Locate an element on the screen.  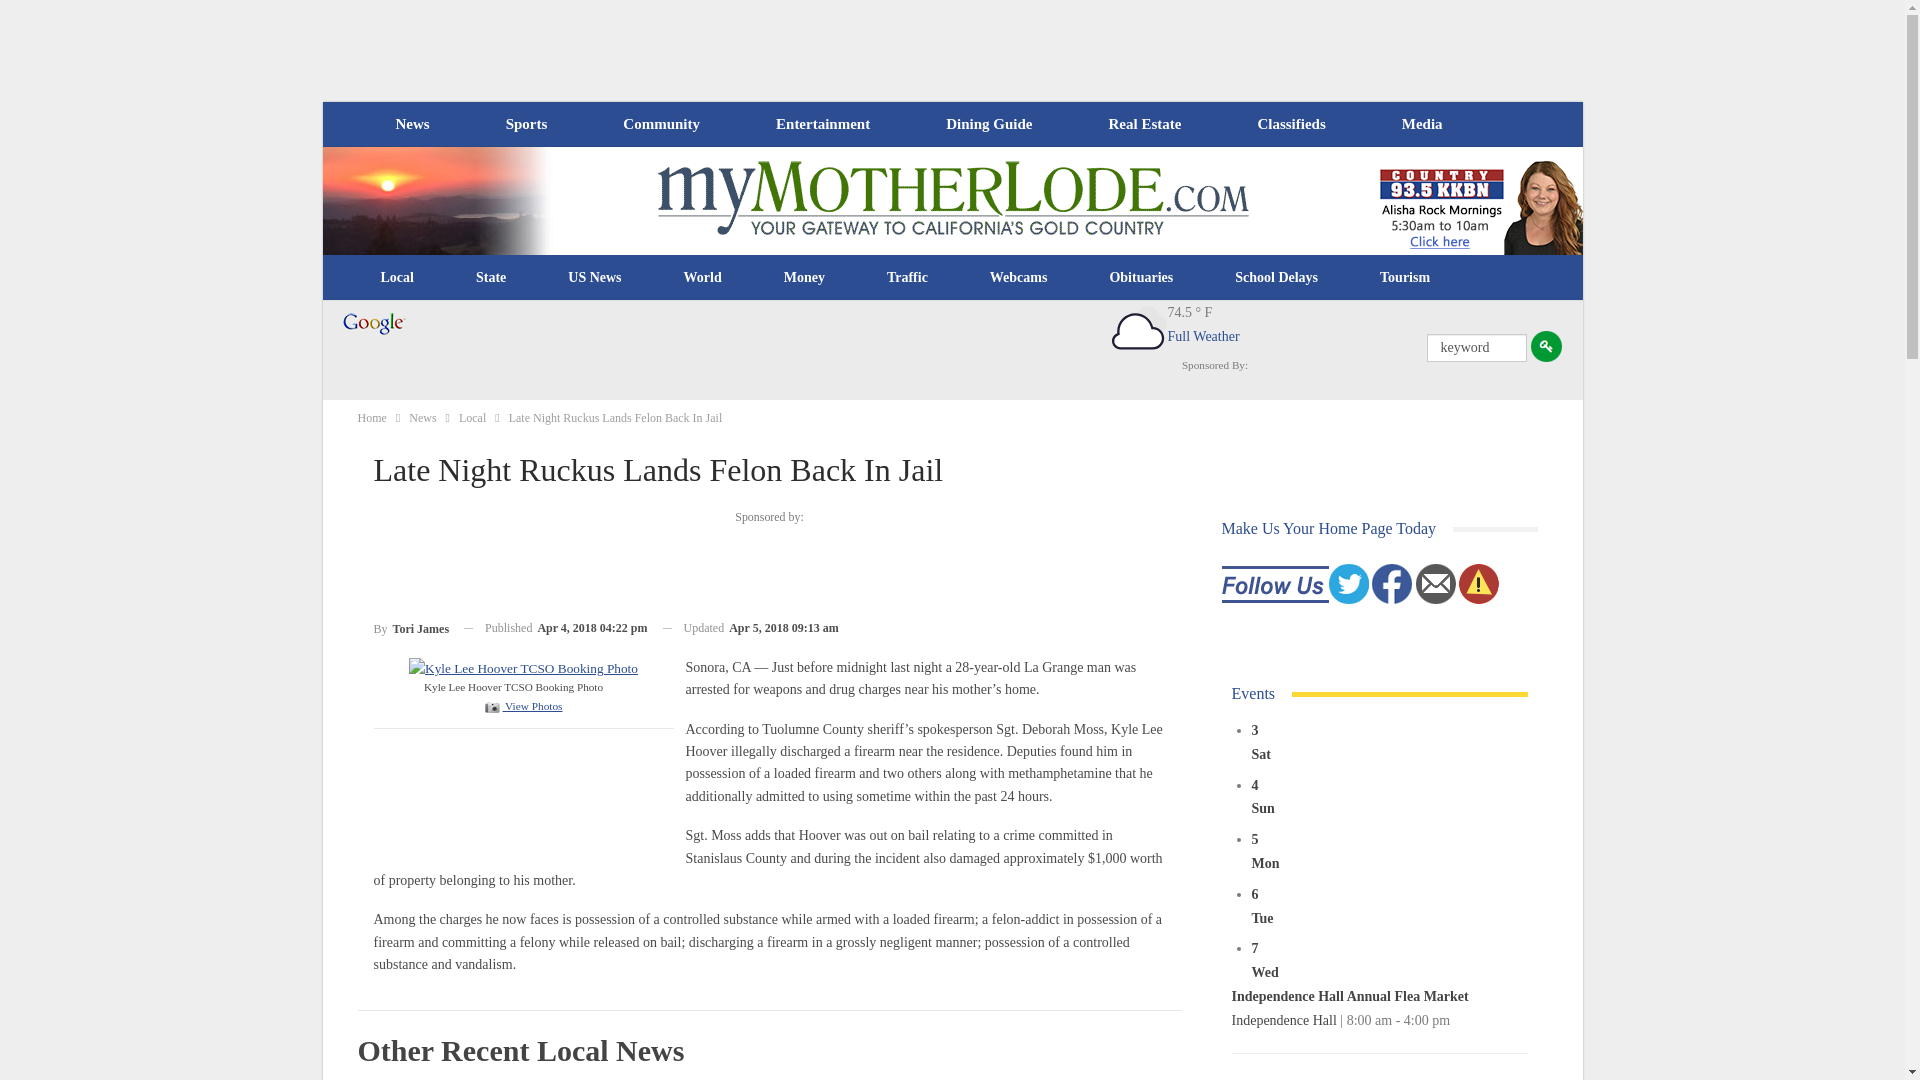
US News is located at coordinates (594, 278).